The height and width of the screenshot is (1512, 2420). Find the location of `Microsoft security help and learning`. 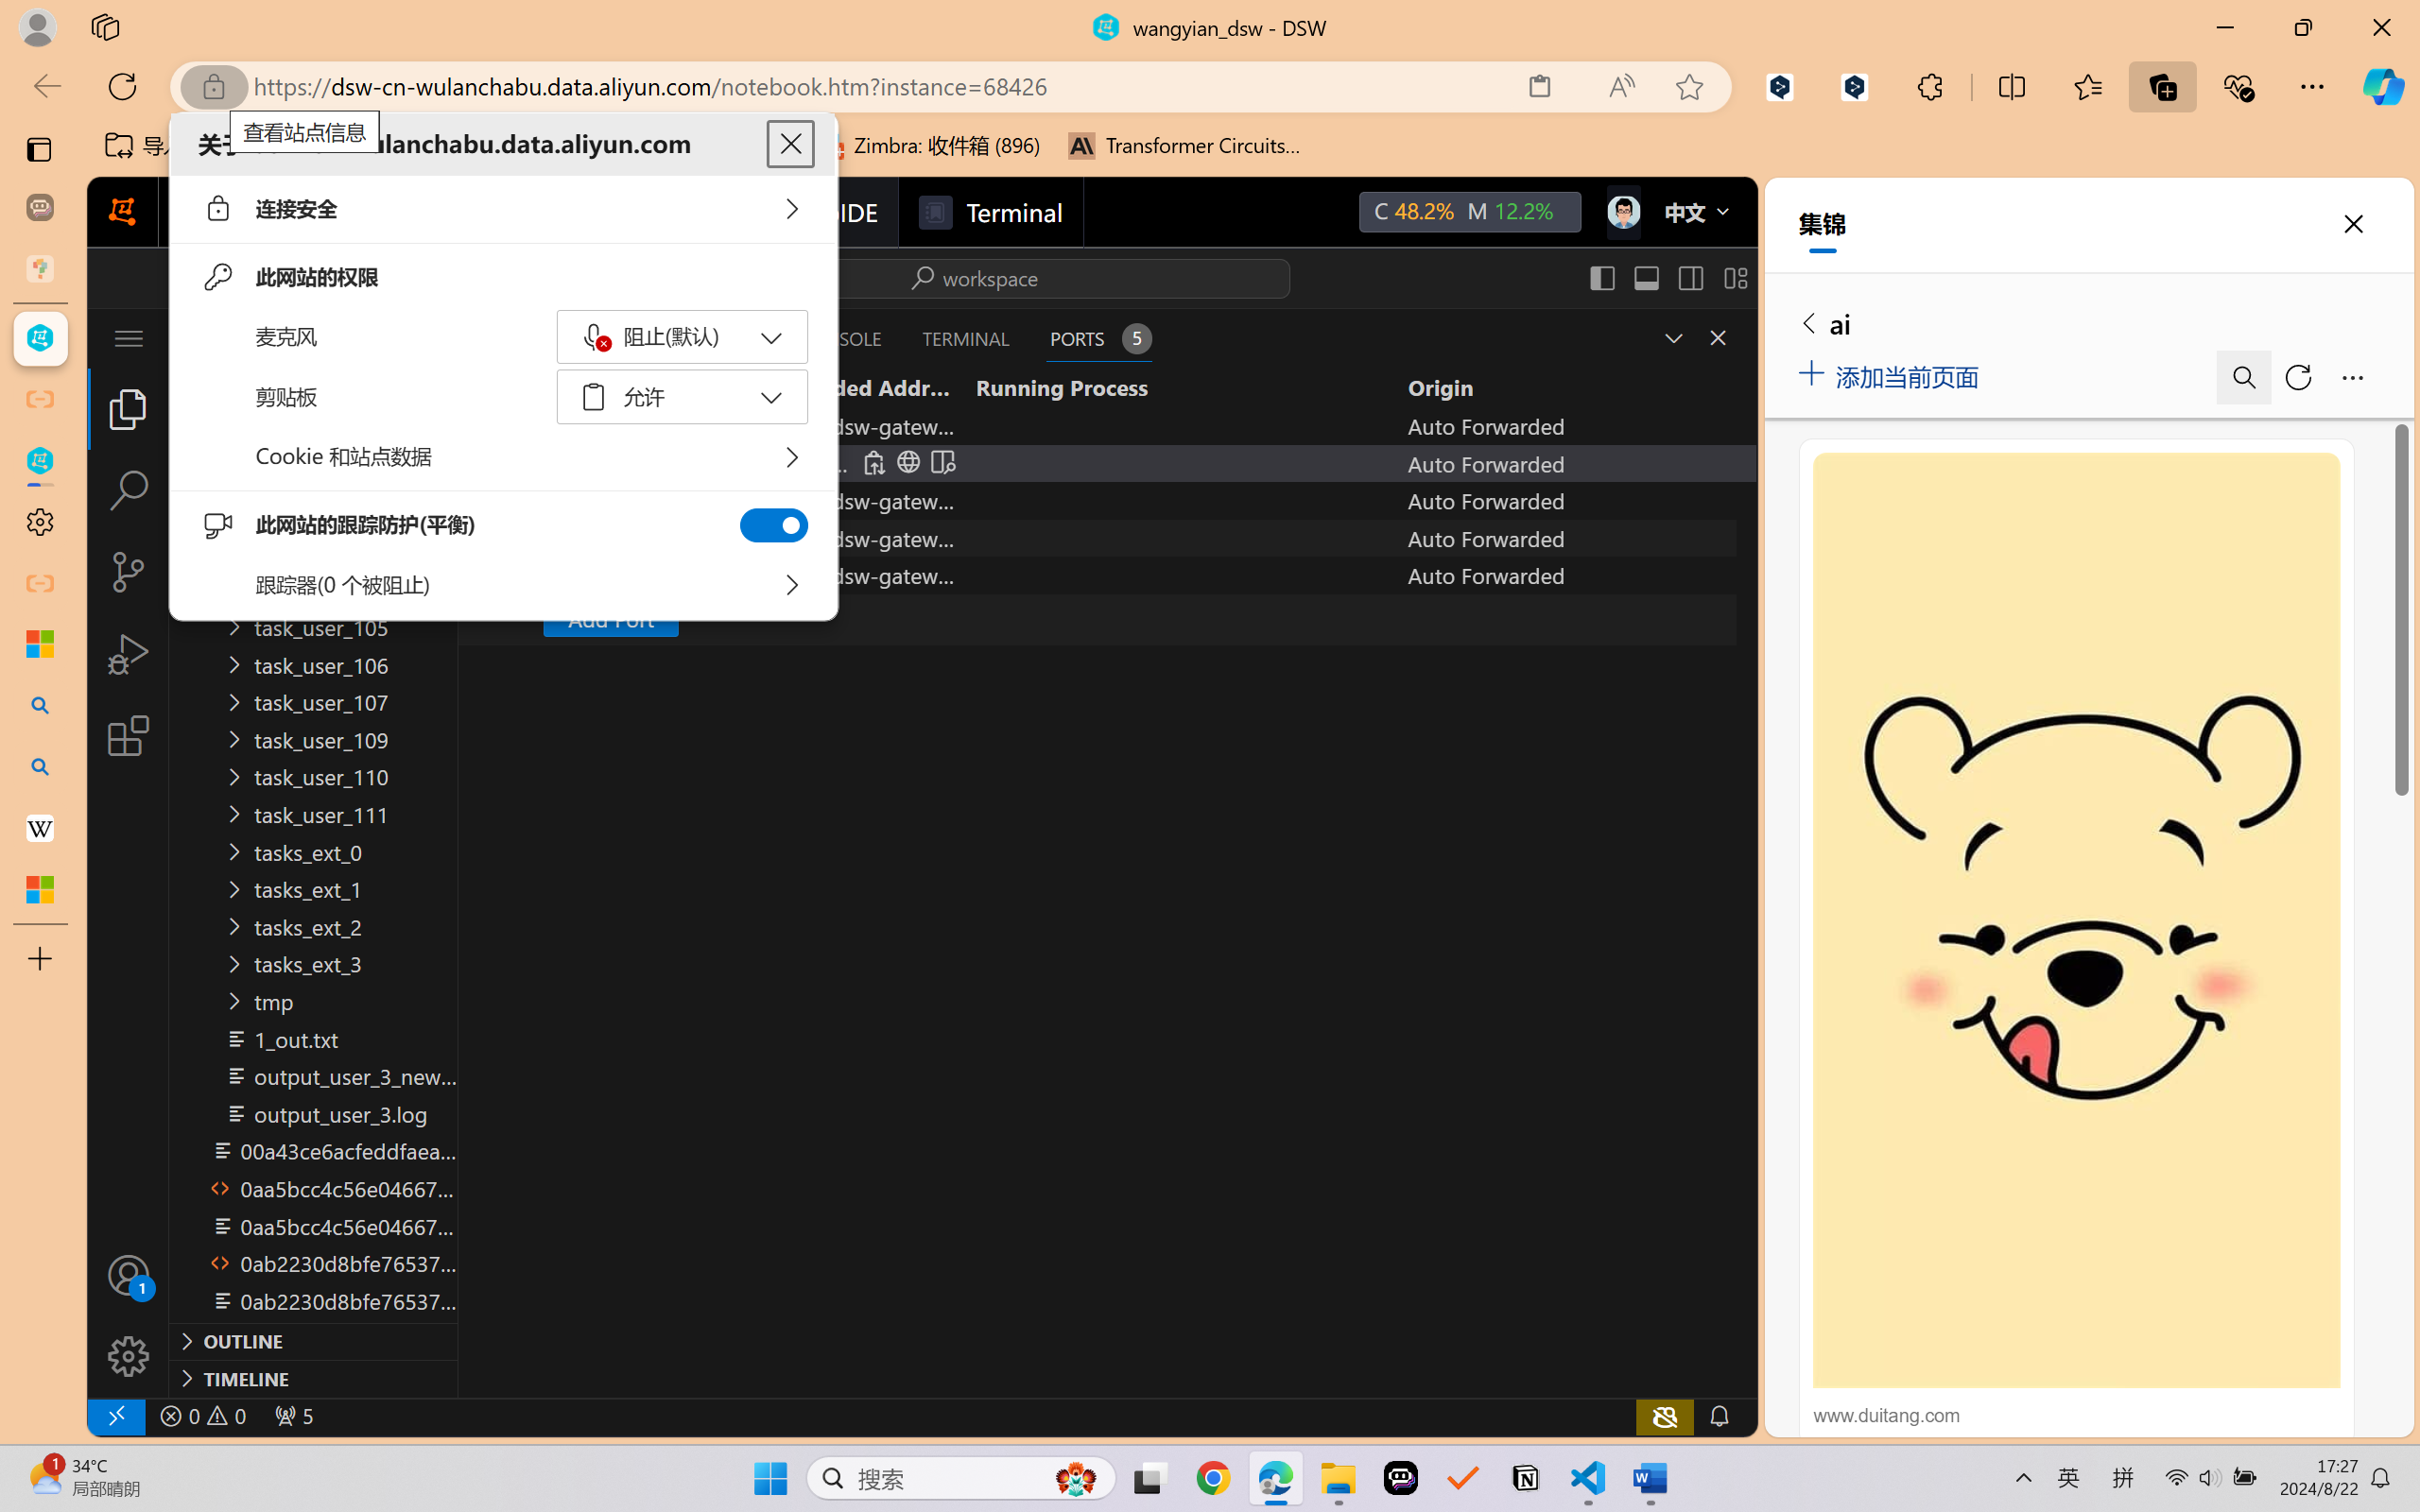

Microsoft security help and learning is located at coordinates (40, 644).